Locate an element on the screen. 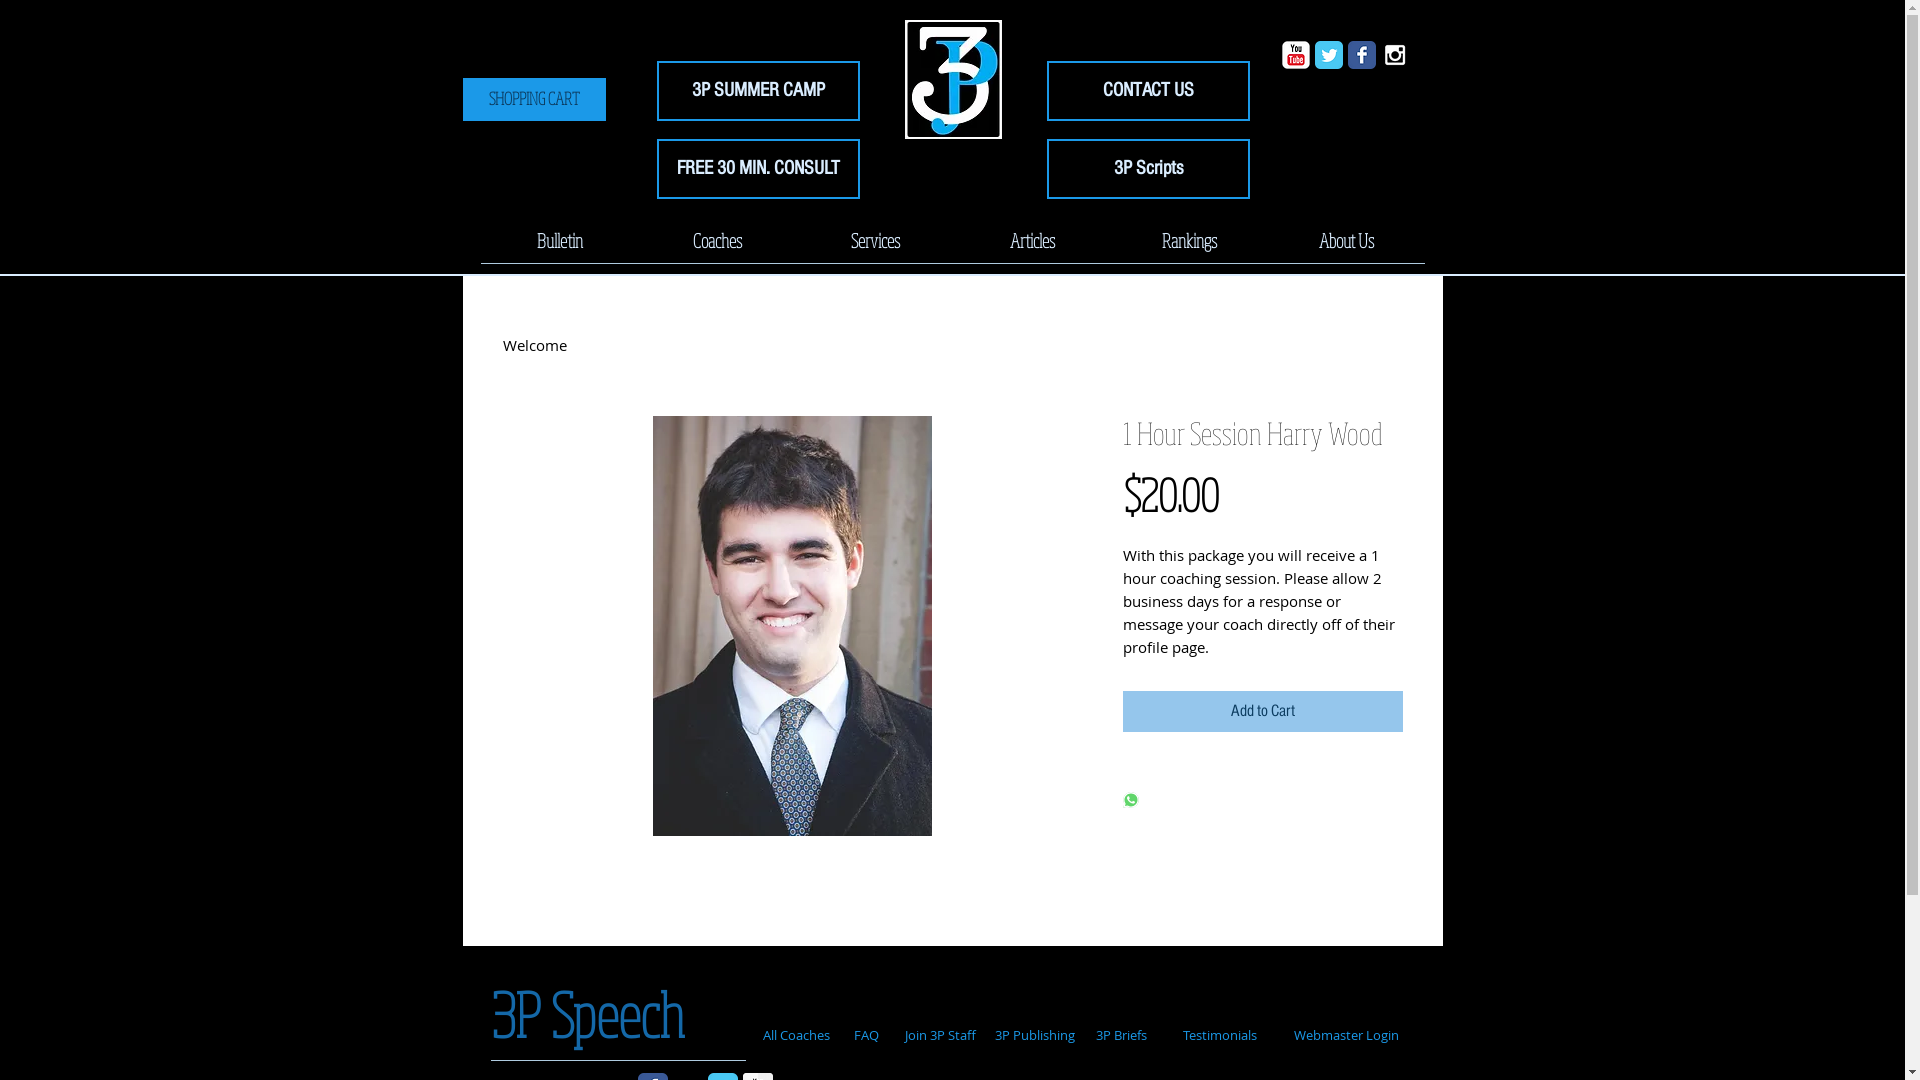  3P Interact is located at coordinates (952, 80).